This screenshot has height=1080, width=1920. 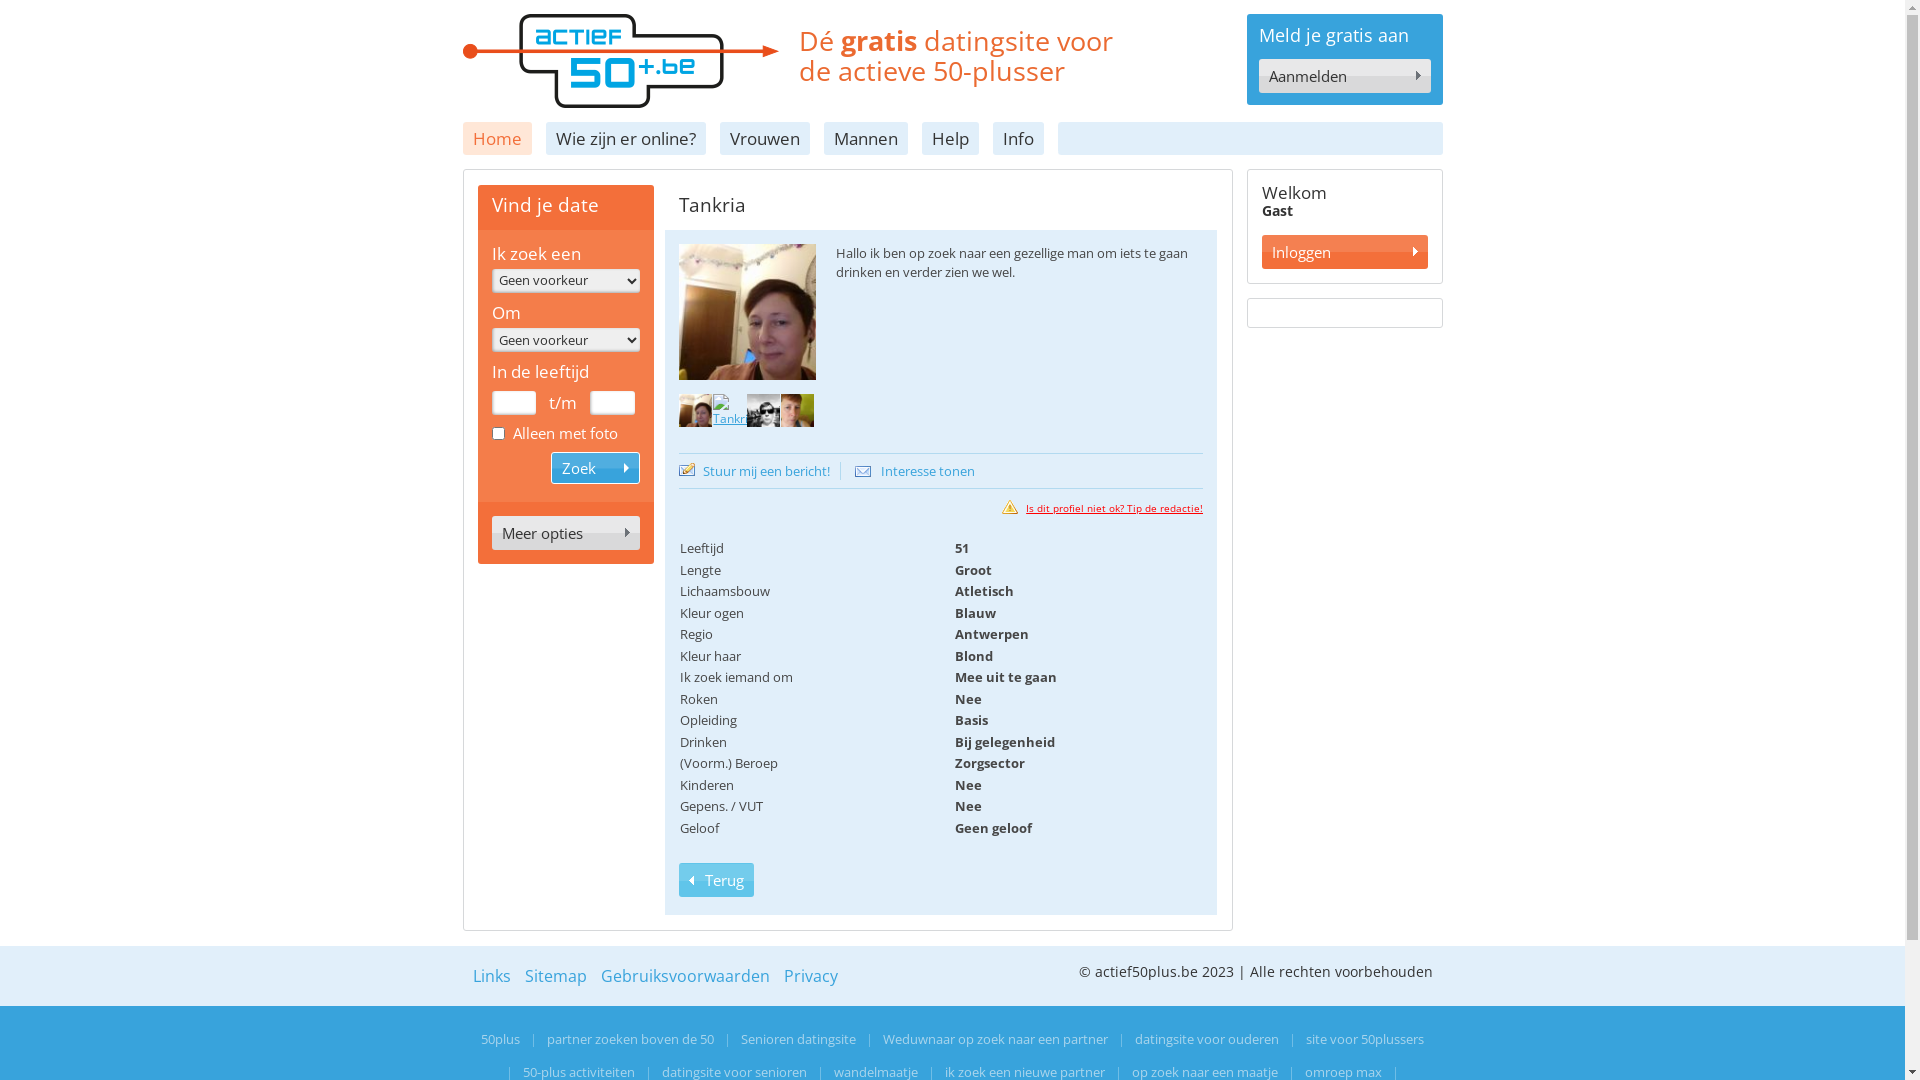 I want to click on Info, so click(x=1018, y=138).